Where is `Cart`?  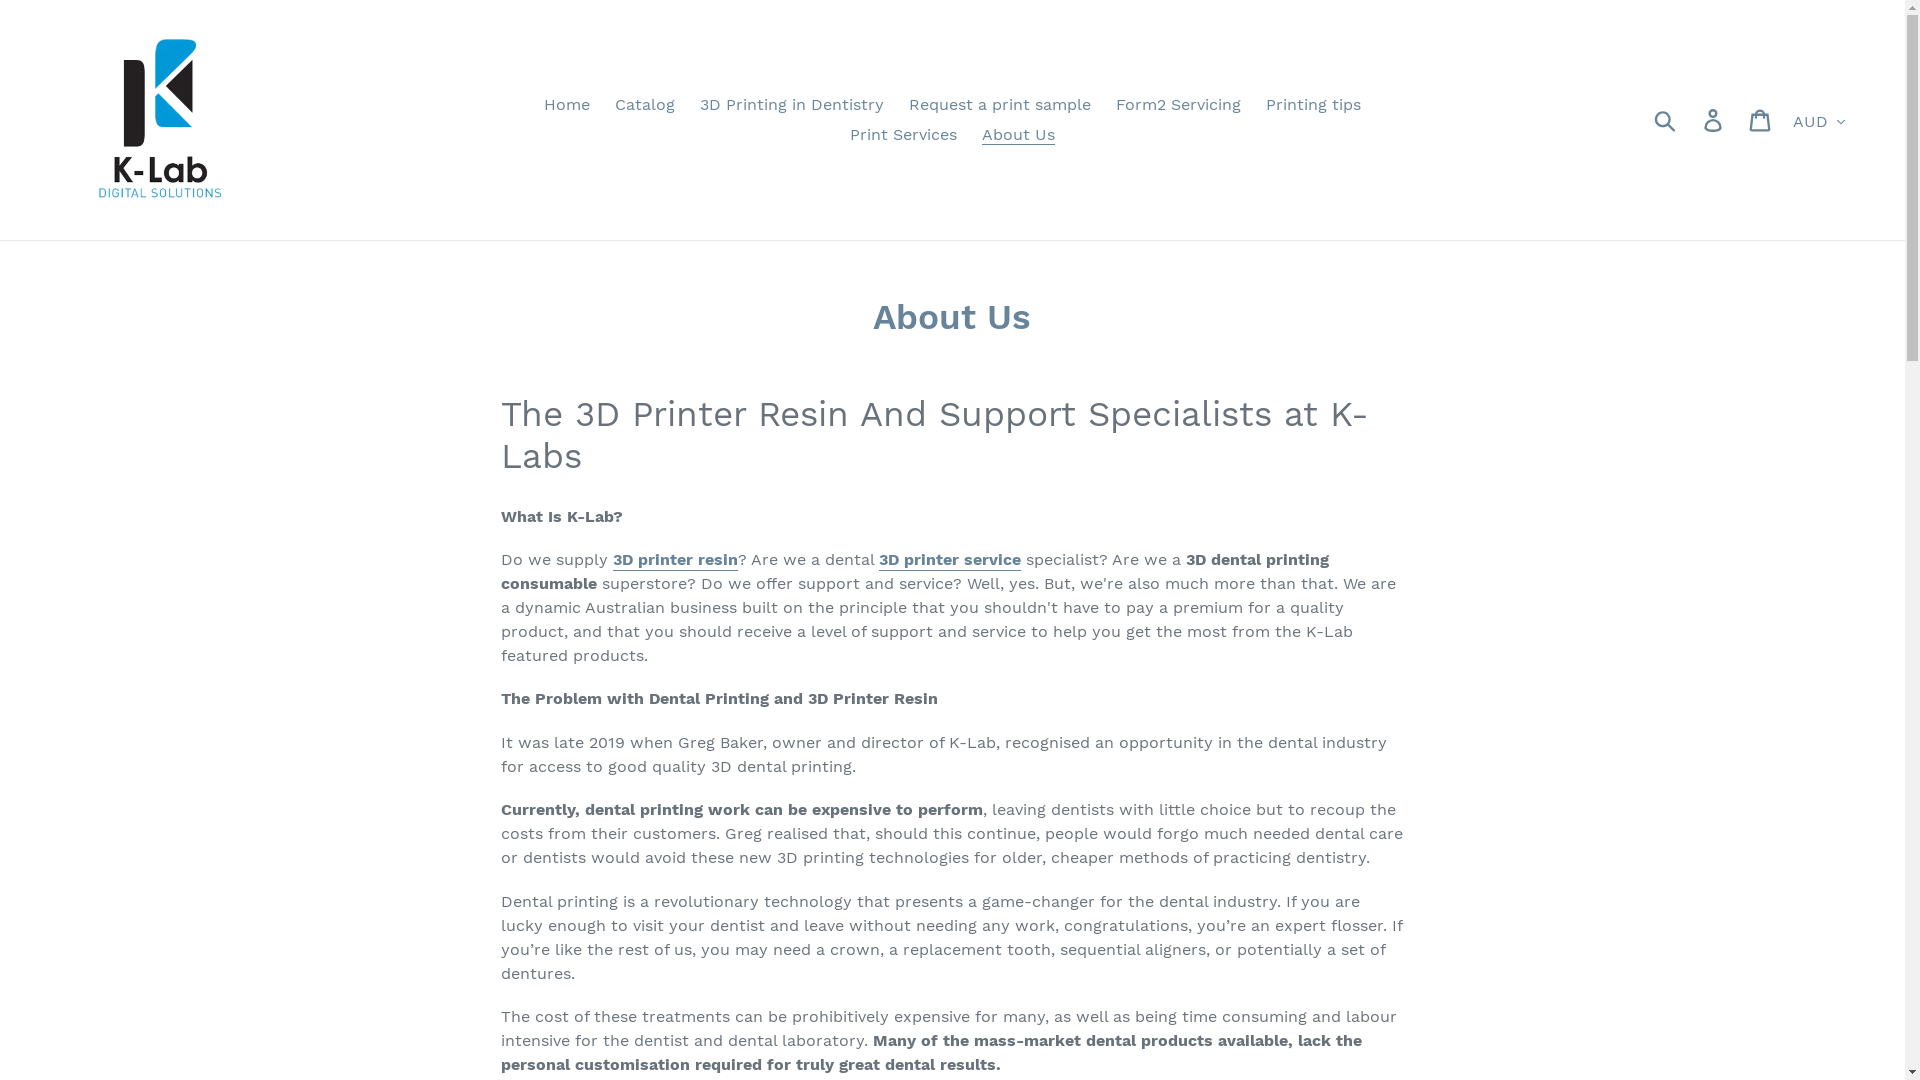
Cart is located at coordinates (1762, 120).